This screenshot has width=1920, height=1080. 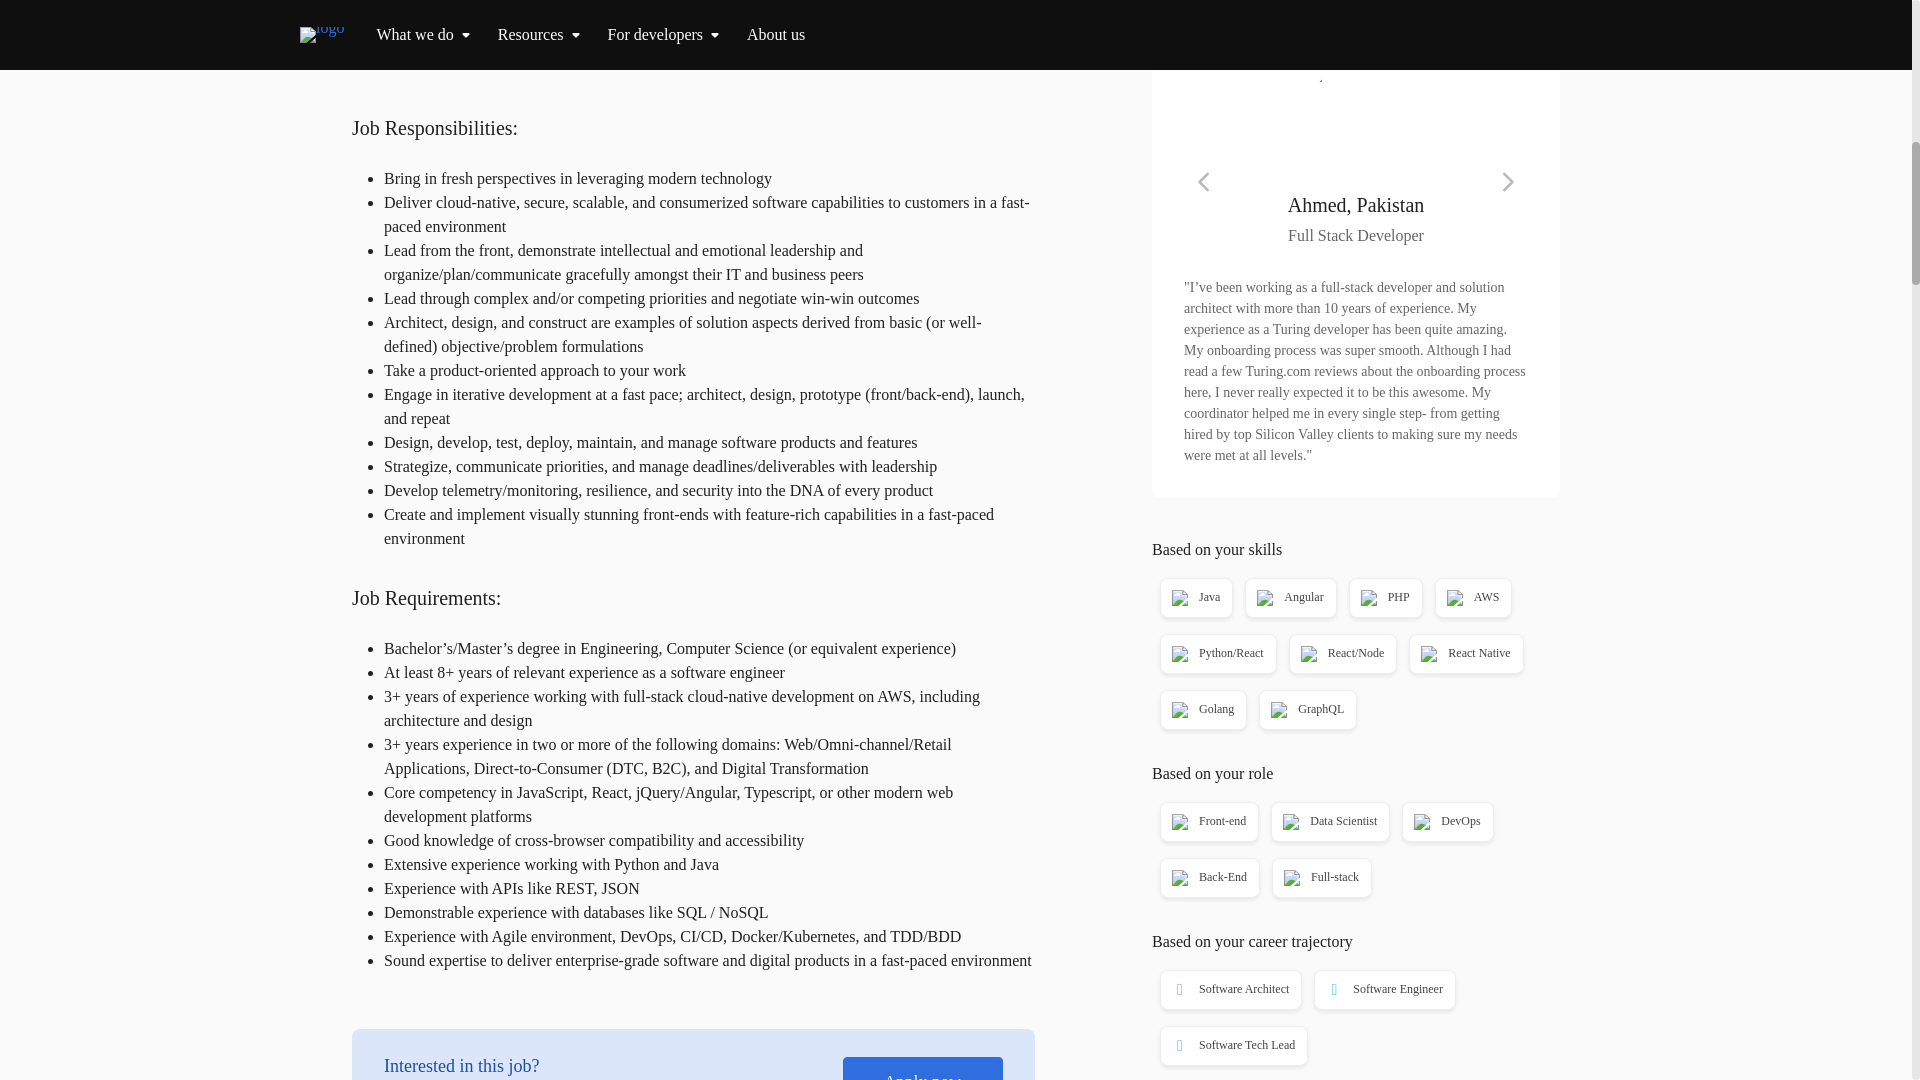 What do you see at coordinates (1194, 598) in the screenshot?
I see `Java` at bounding box center [1194, 598].